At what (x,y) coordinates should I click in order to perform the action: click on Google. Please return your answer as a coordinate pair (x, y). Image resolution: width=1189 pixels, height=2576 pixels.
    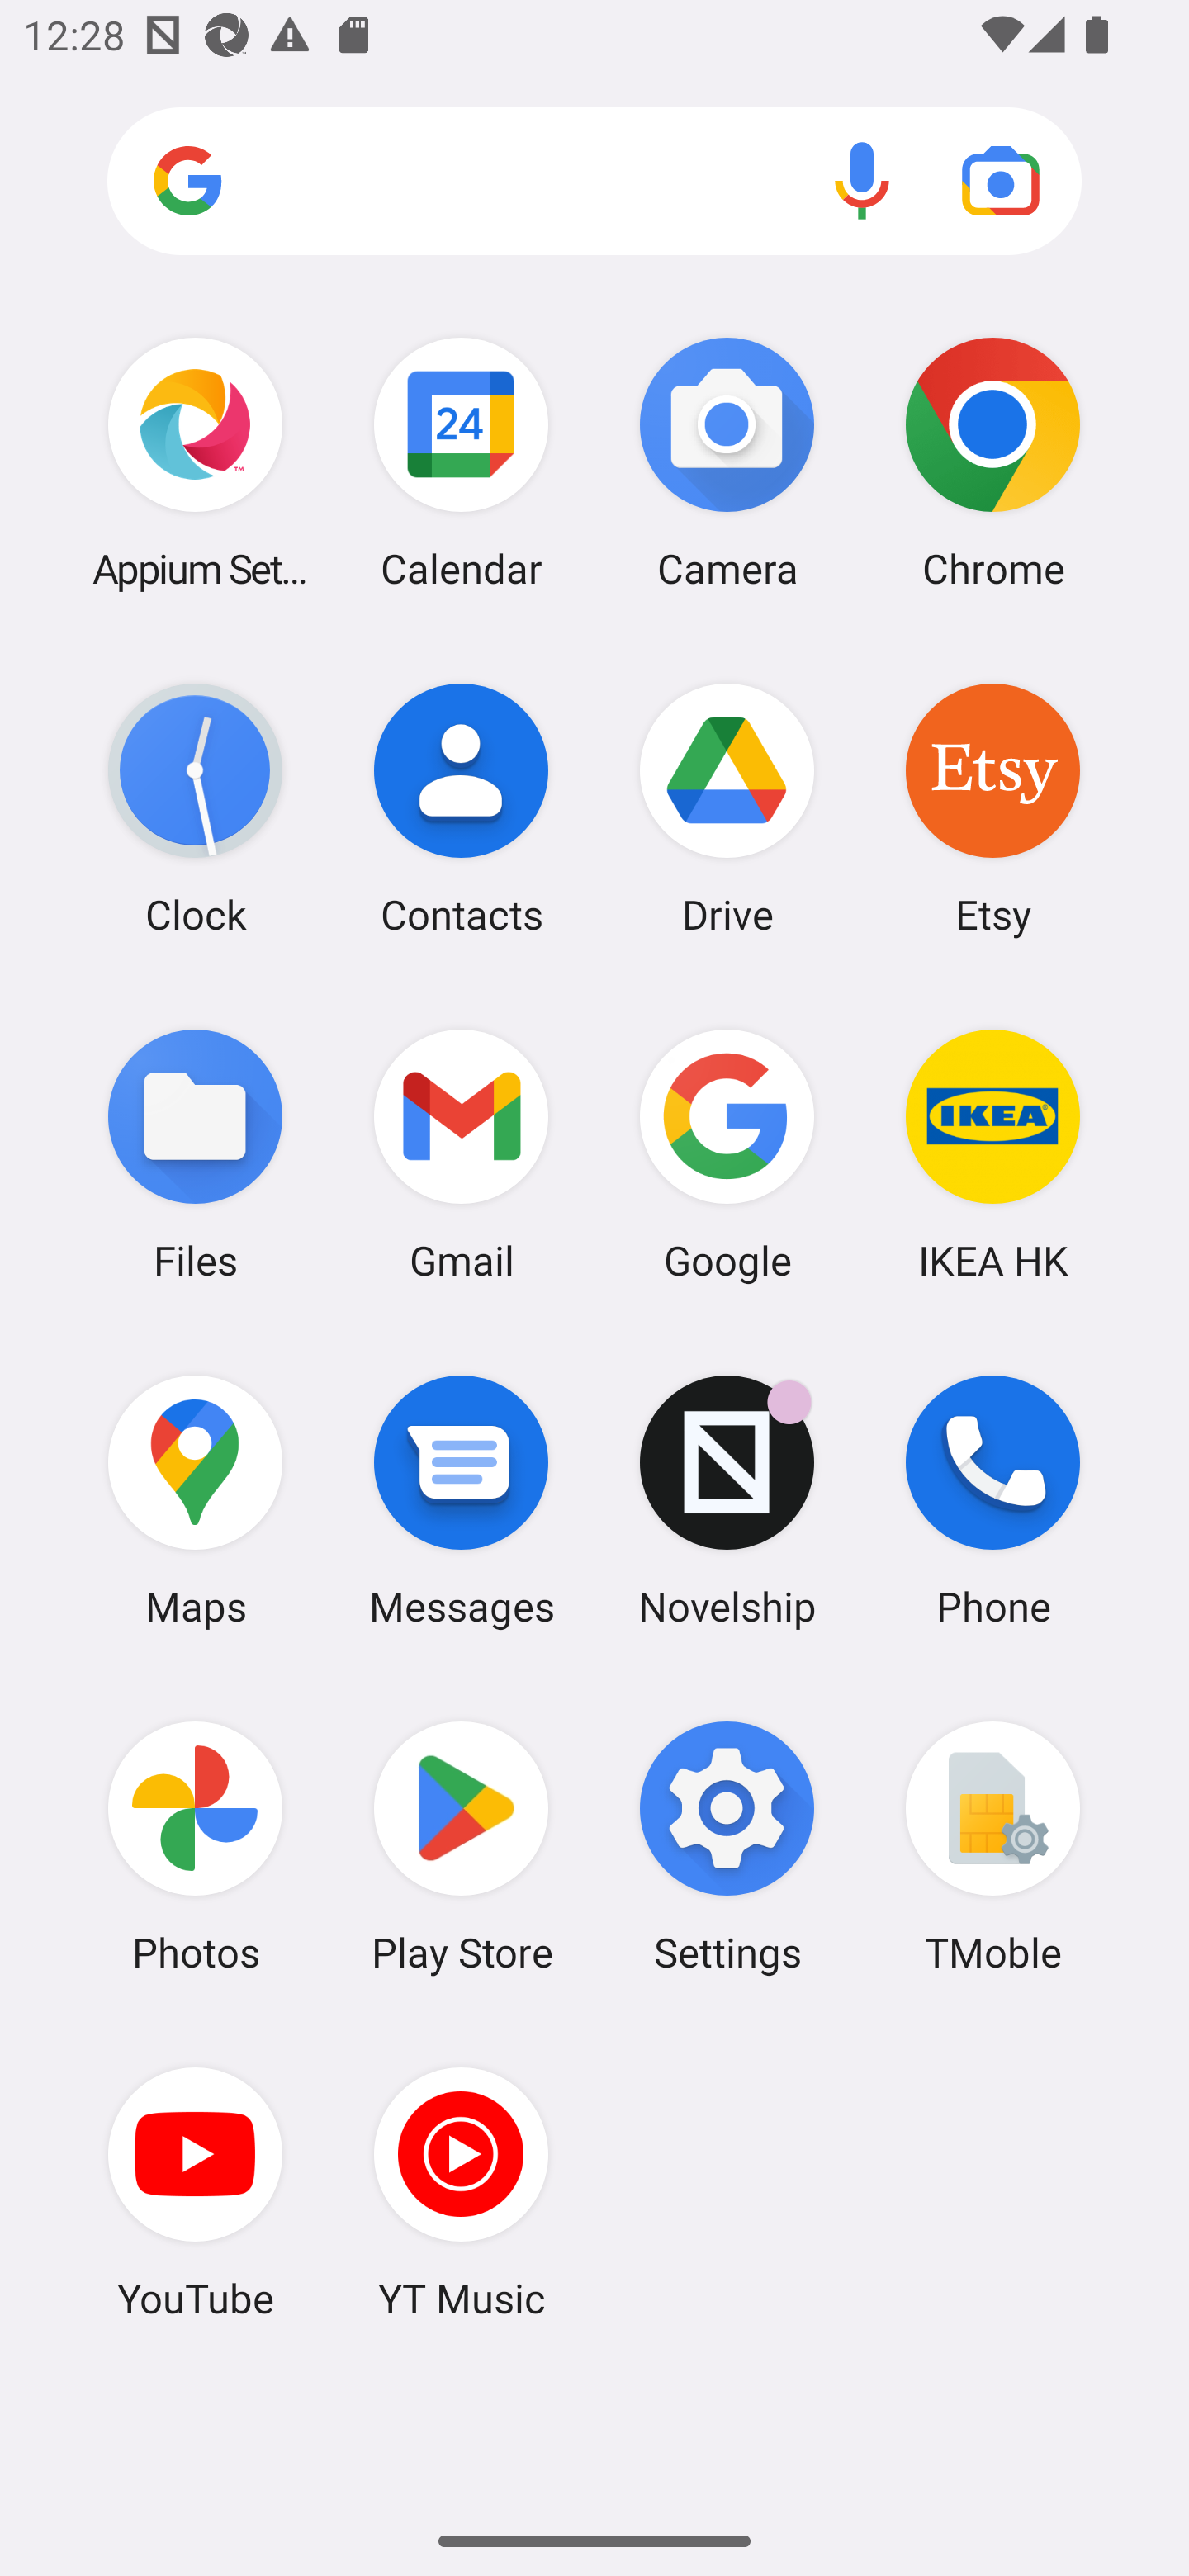
    Looking at the image, I should click on (727, 1153).